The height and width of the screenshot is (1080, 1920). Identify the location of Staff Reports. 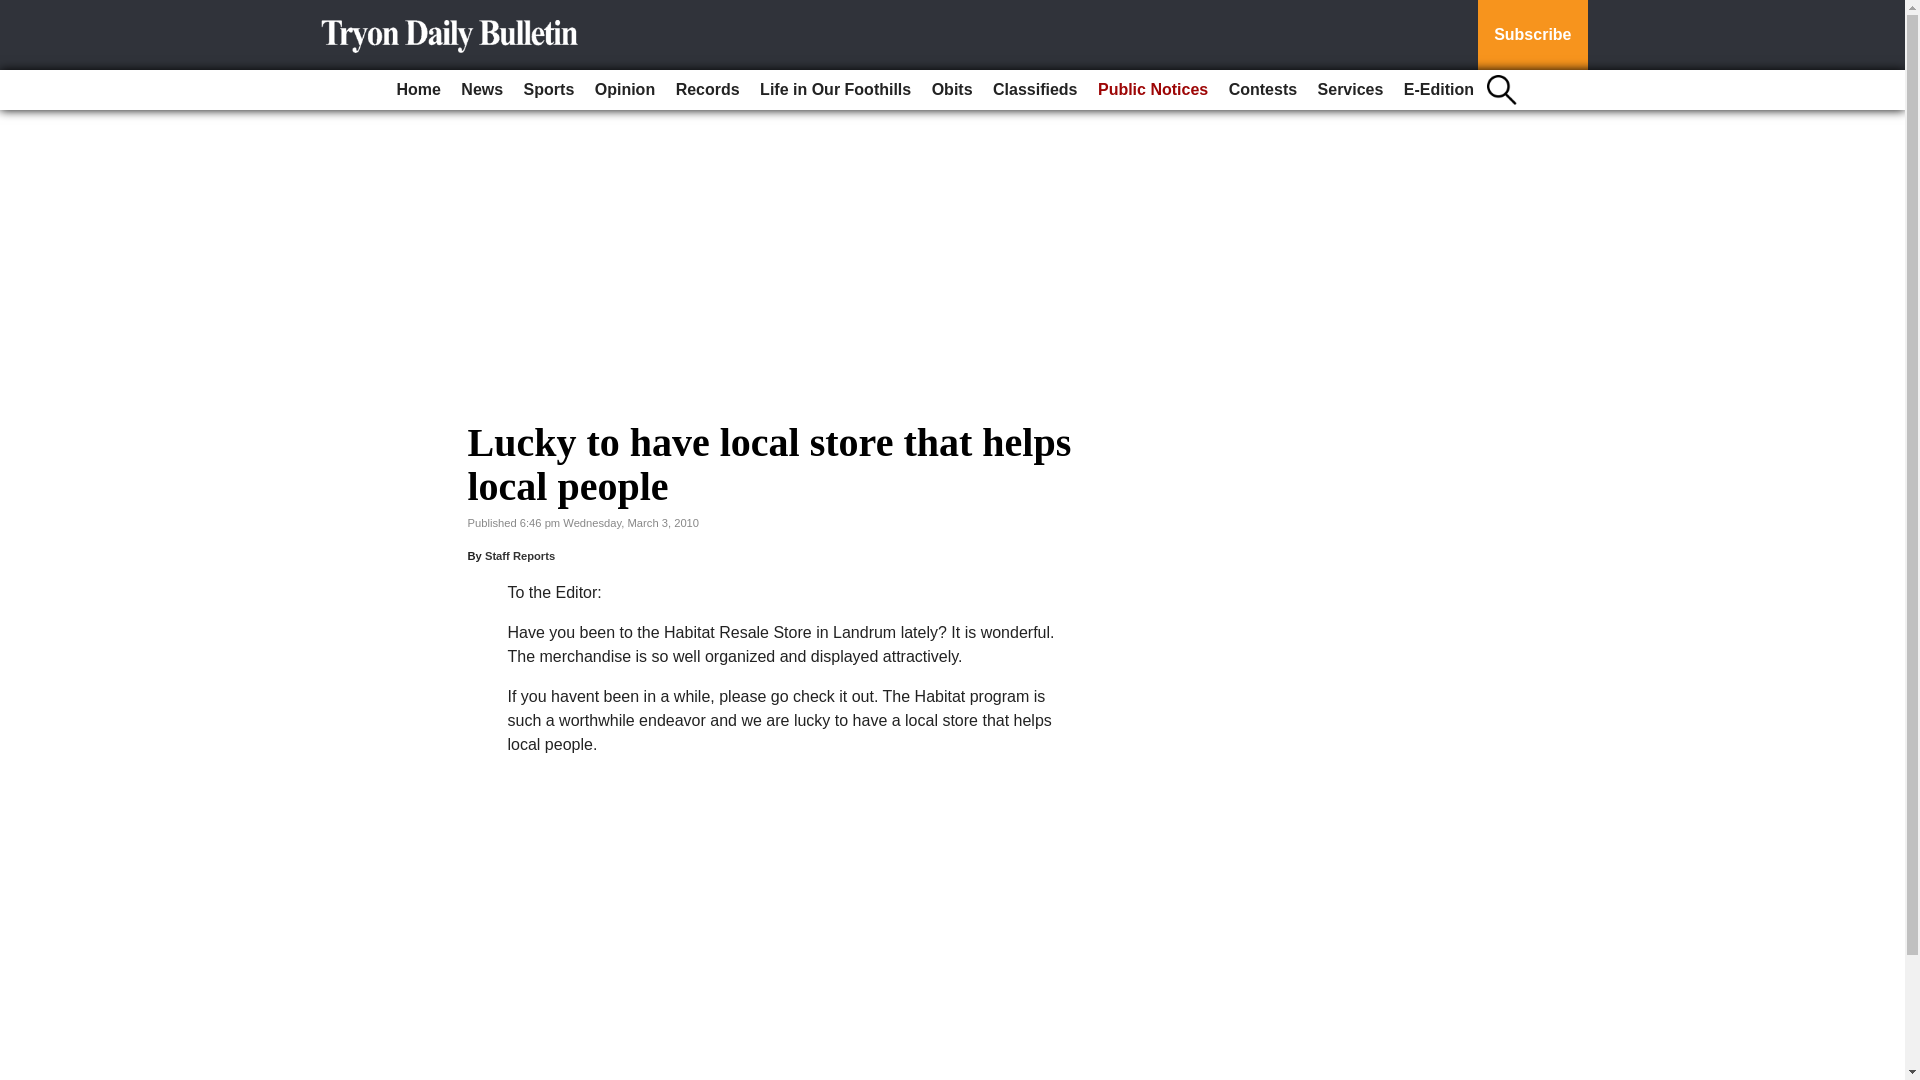
(520, 555).